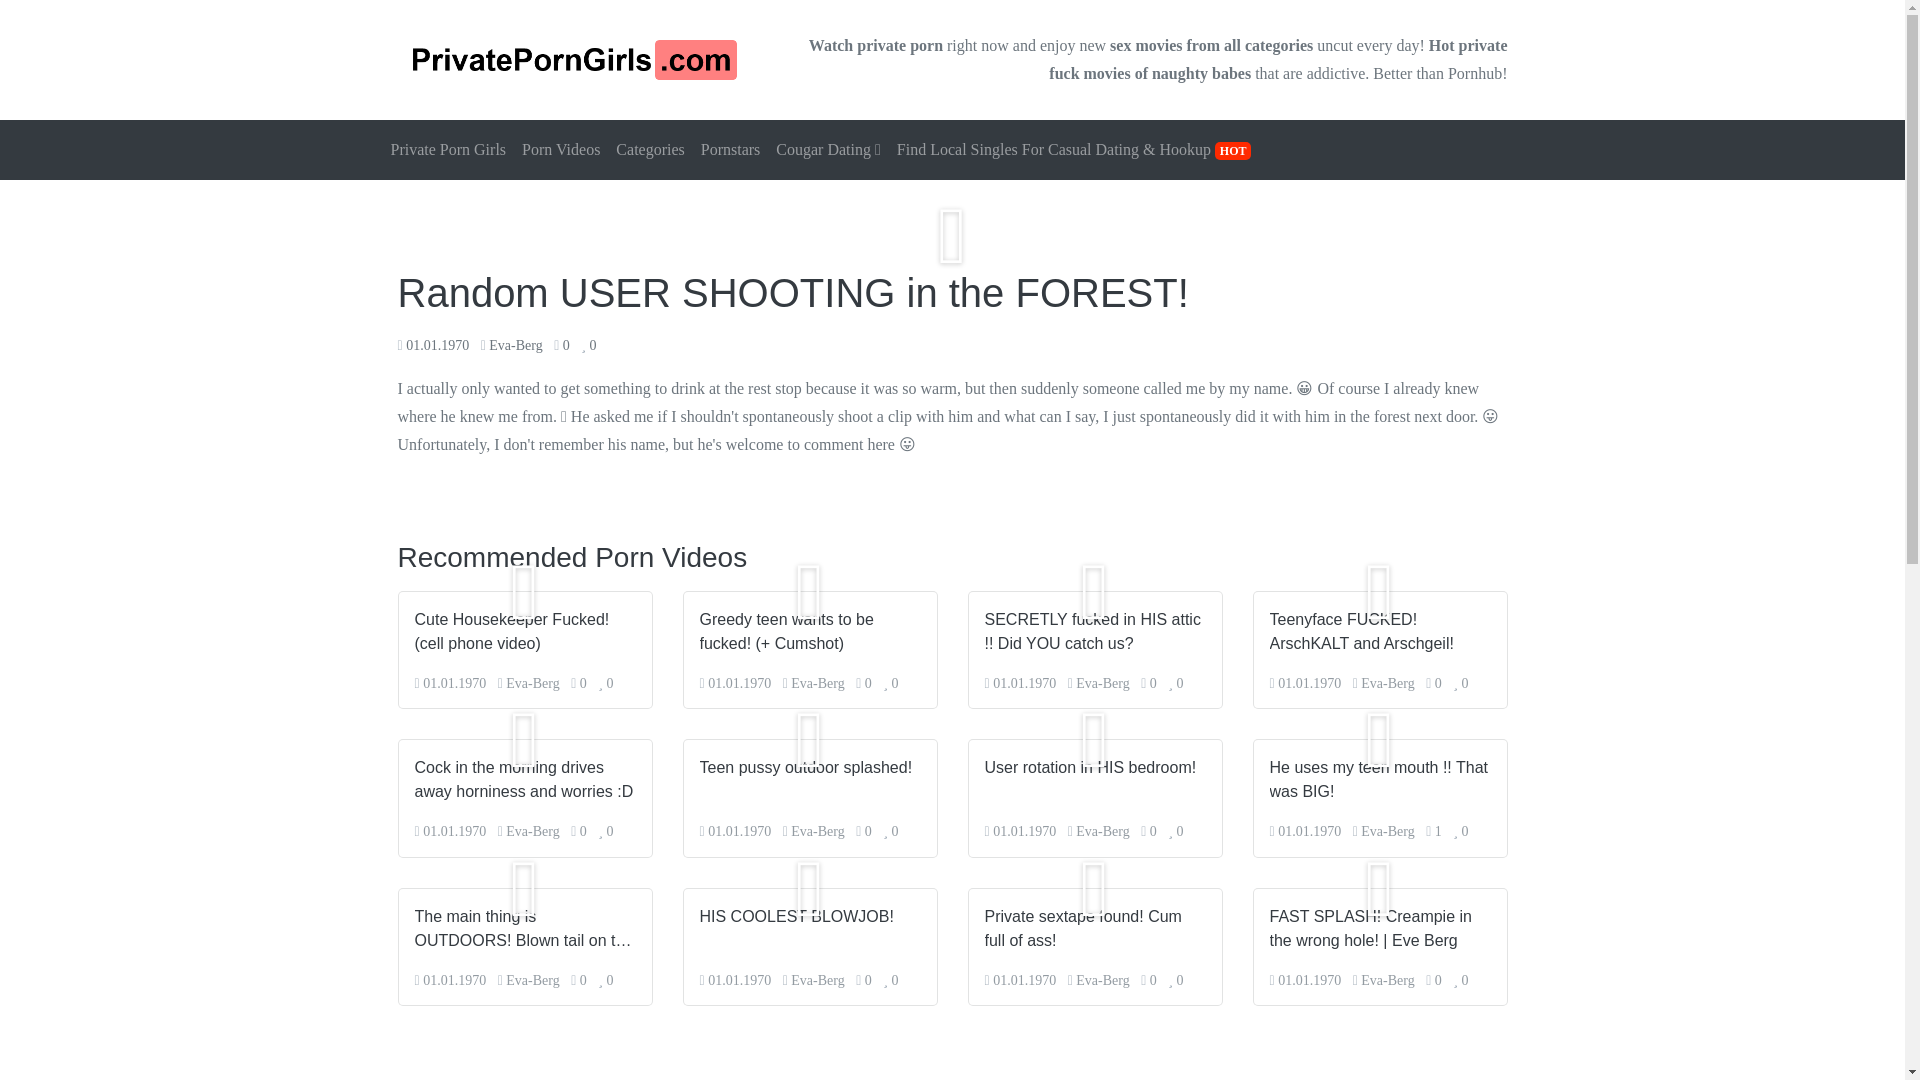 This screenshot has width=1920, height=1080. I want to click on Eva-Berg, so click(1387, 832).